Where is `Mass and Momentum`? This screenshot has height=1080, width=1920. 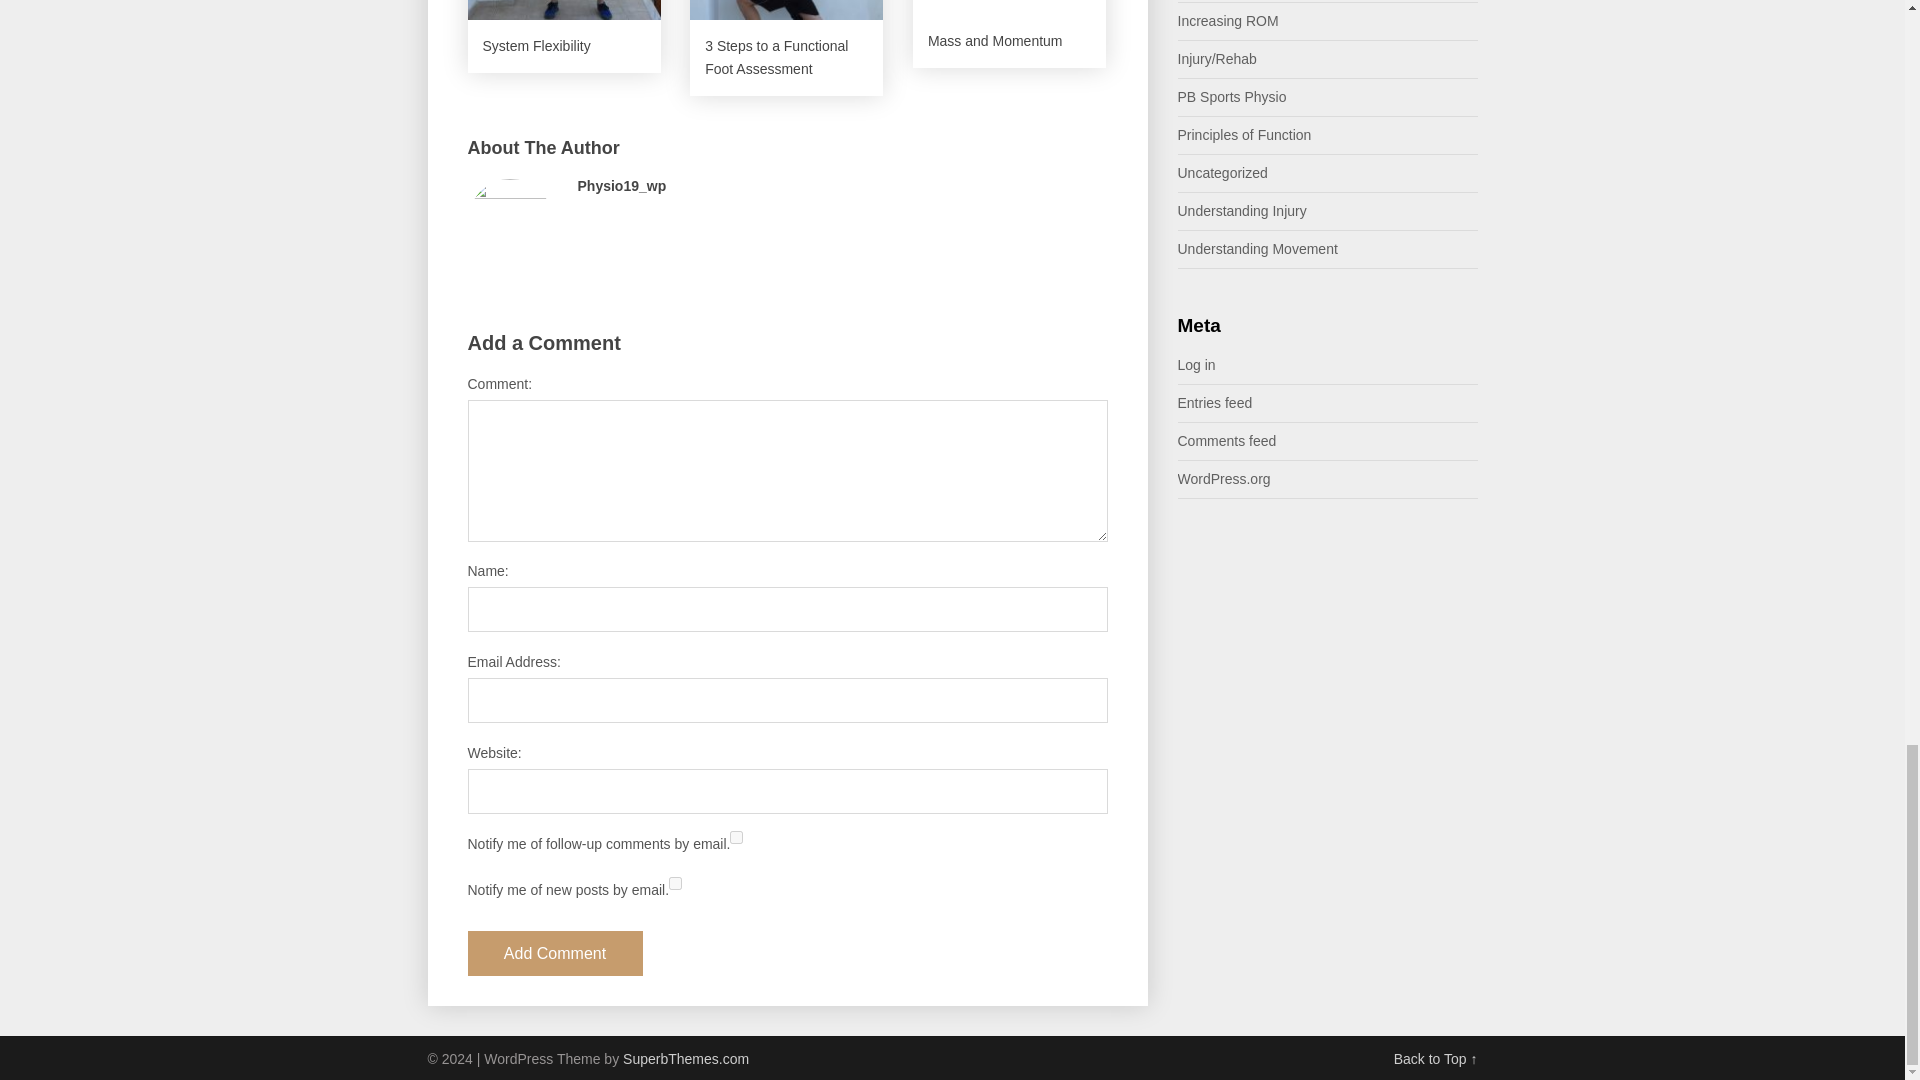
Mass and Momentum is located at coordinates (1006, 34).